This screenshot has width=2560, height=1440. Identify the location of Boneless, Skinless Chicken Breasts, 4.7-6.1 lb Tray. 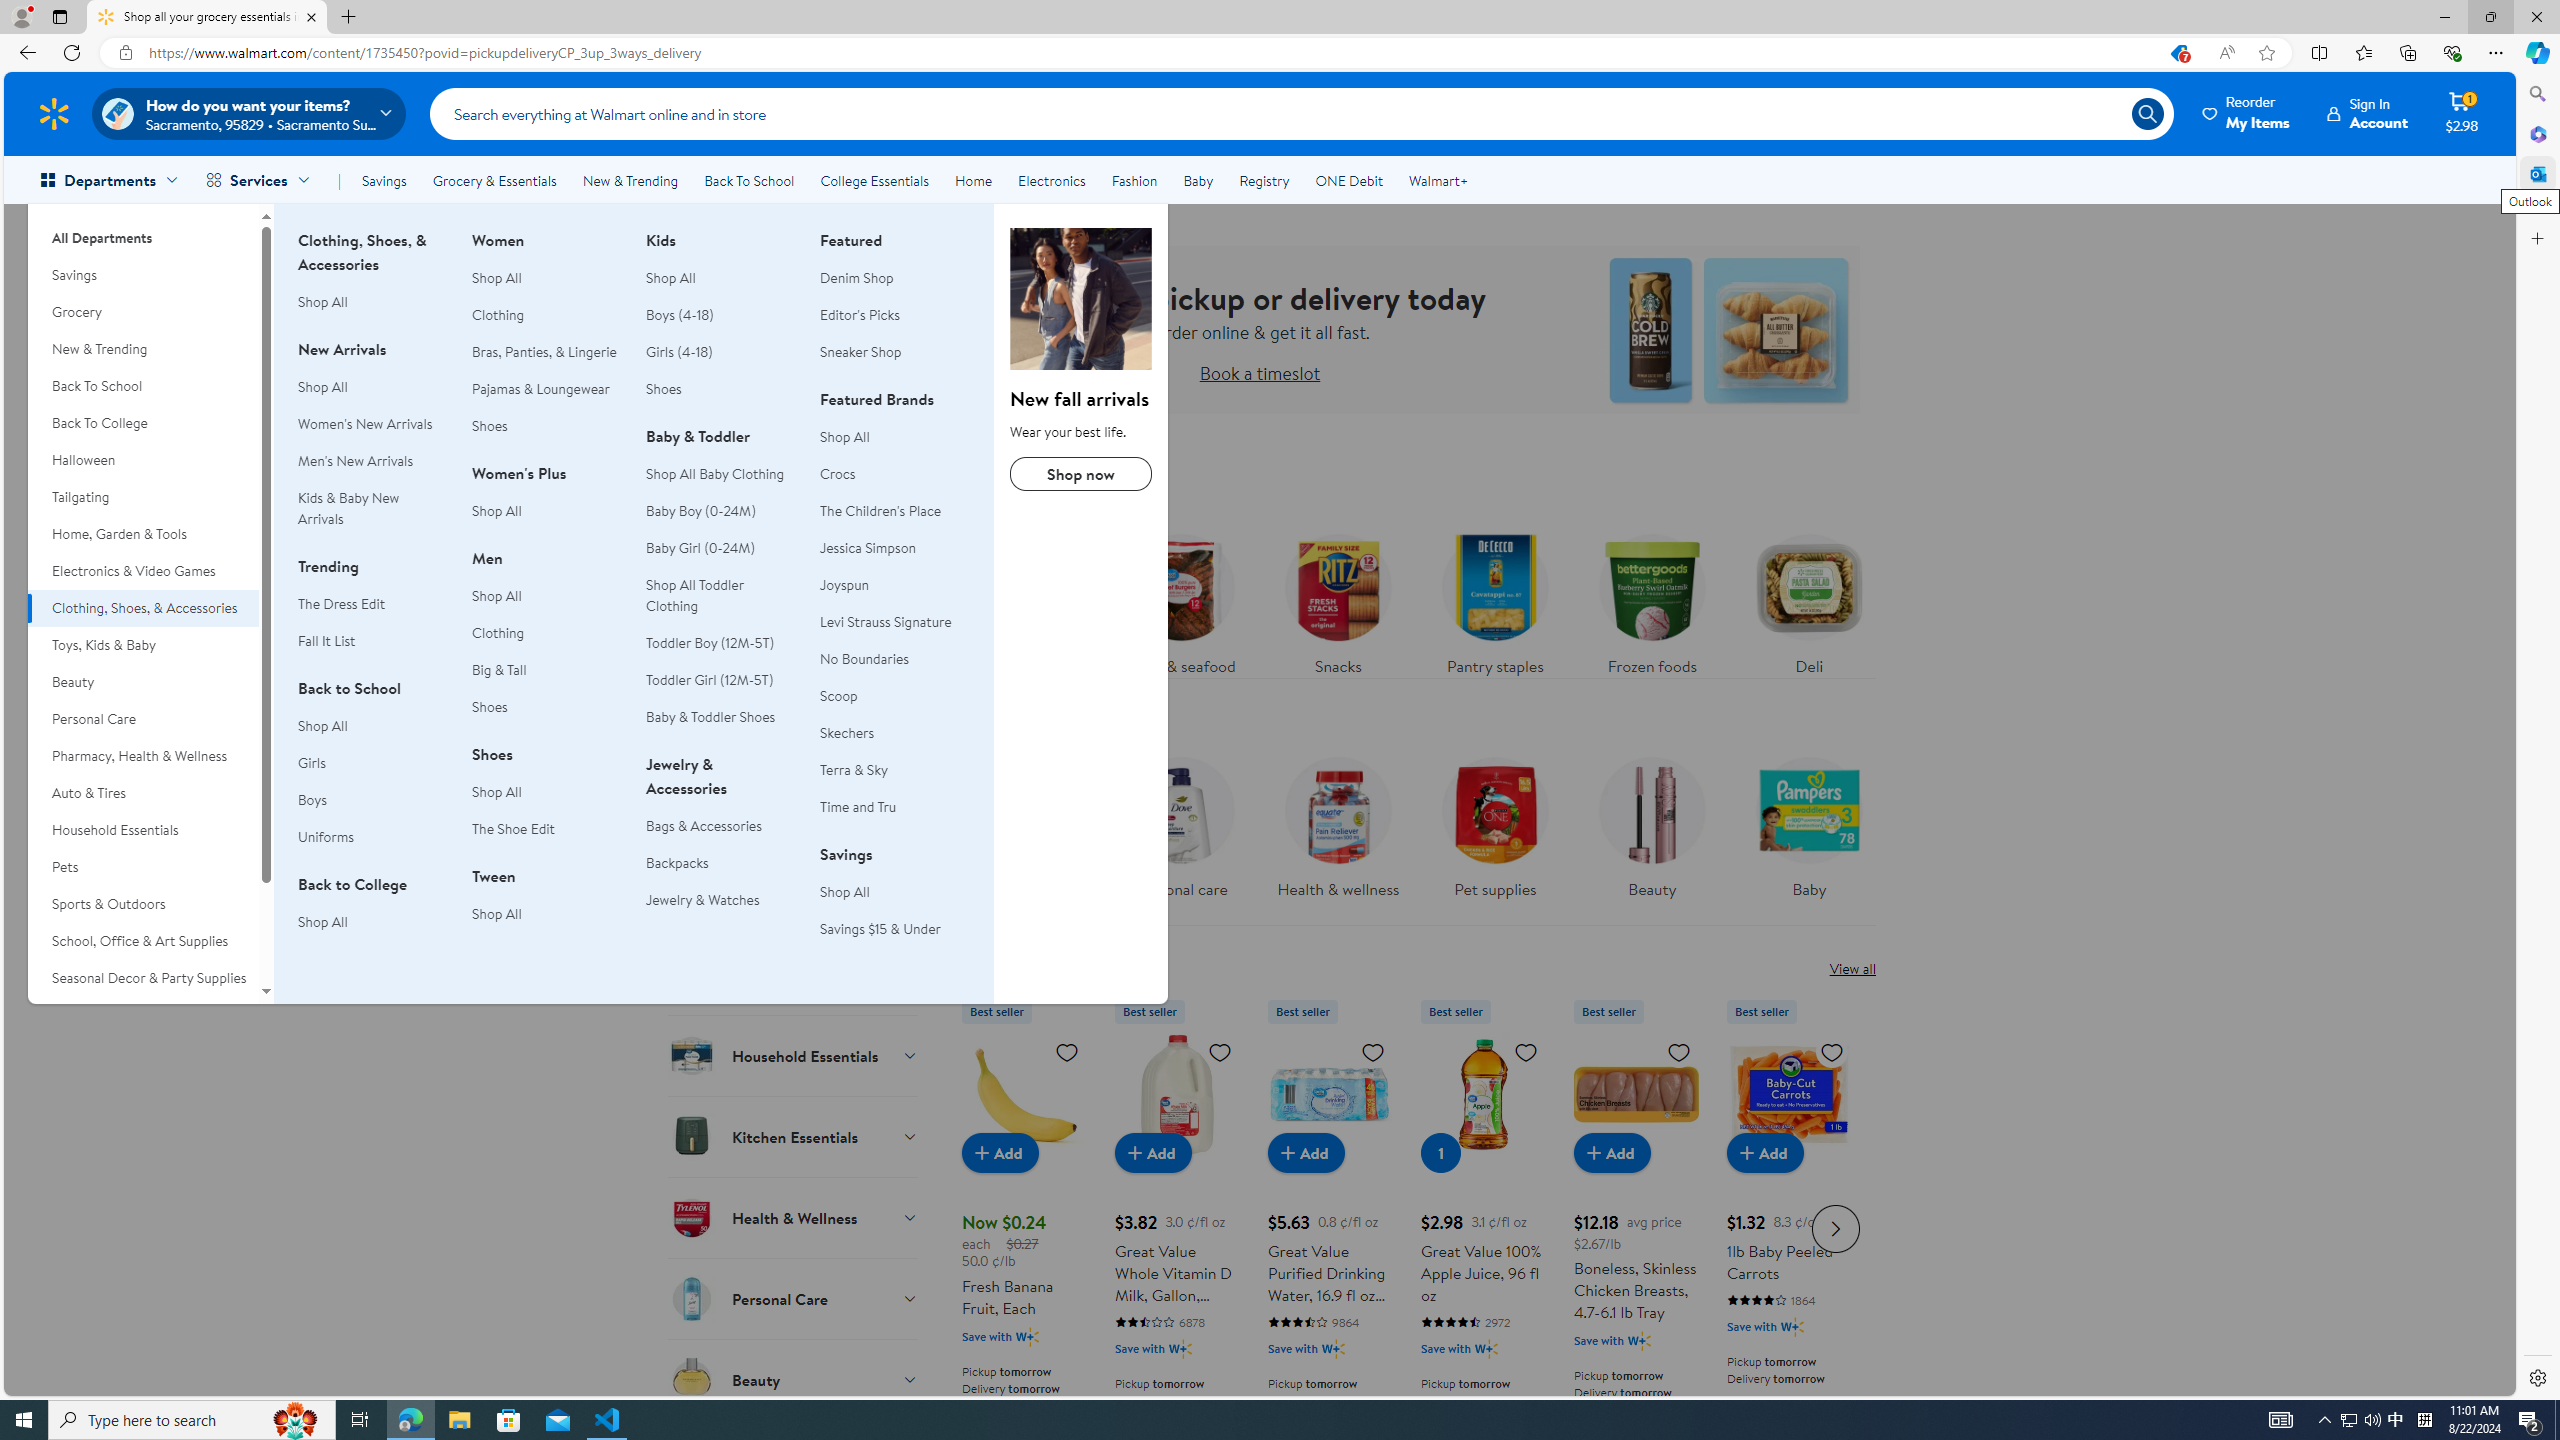
(1636, 1094).